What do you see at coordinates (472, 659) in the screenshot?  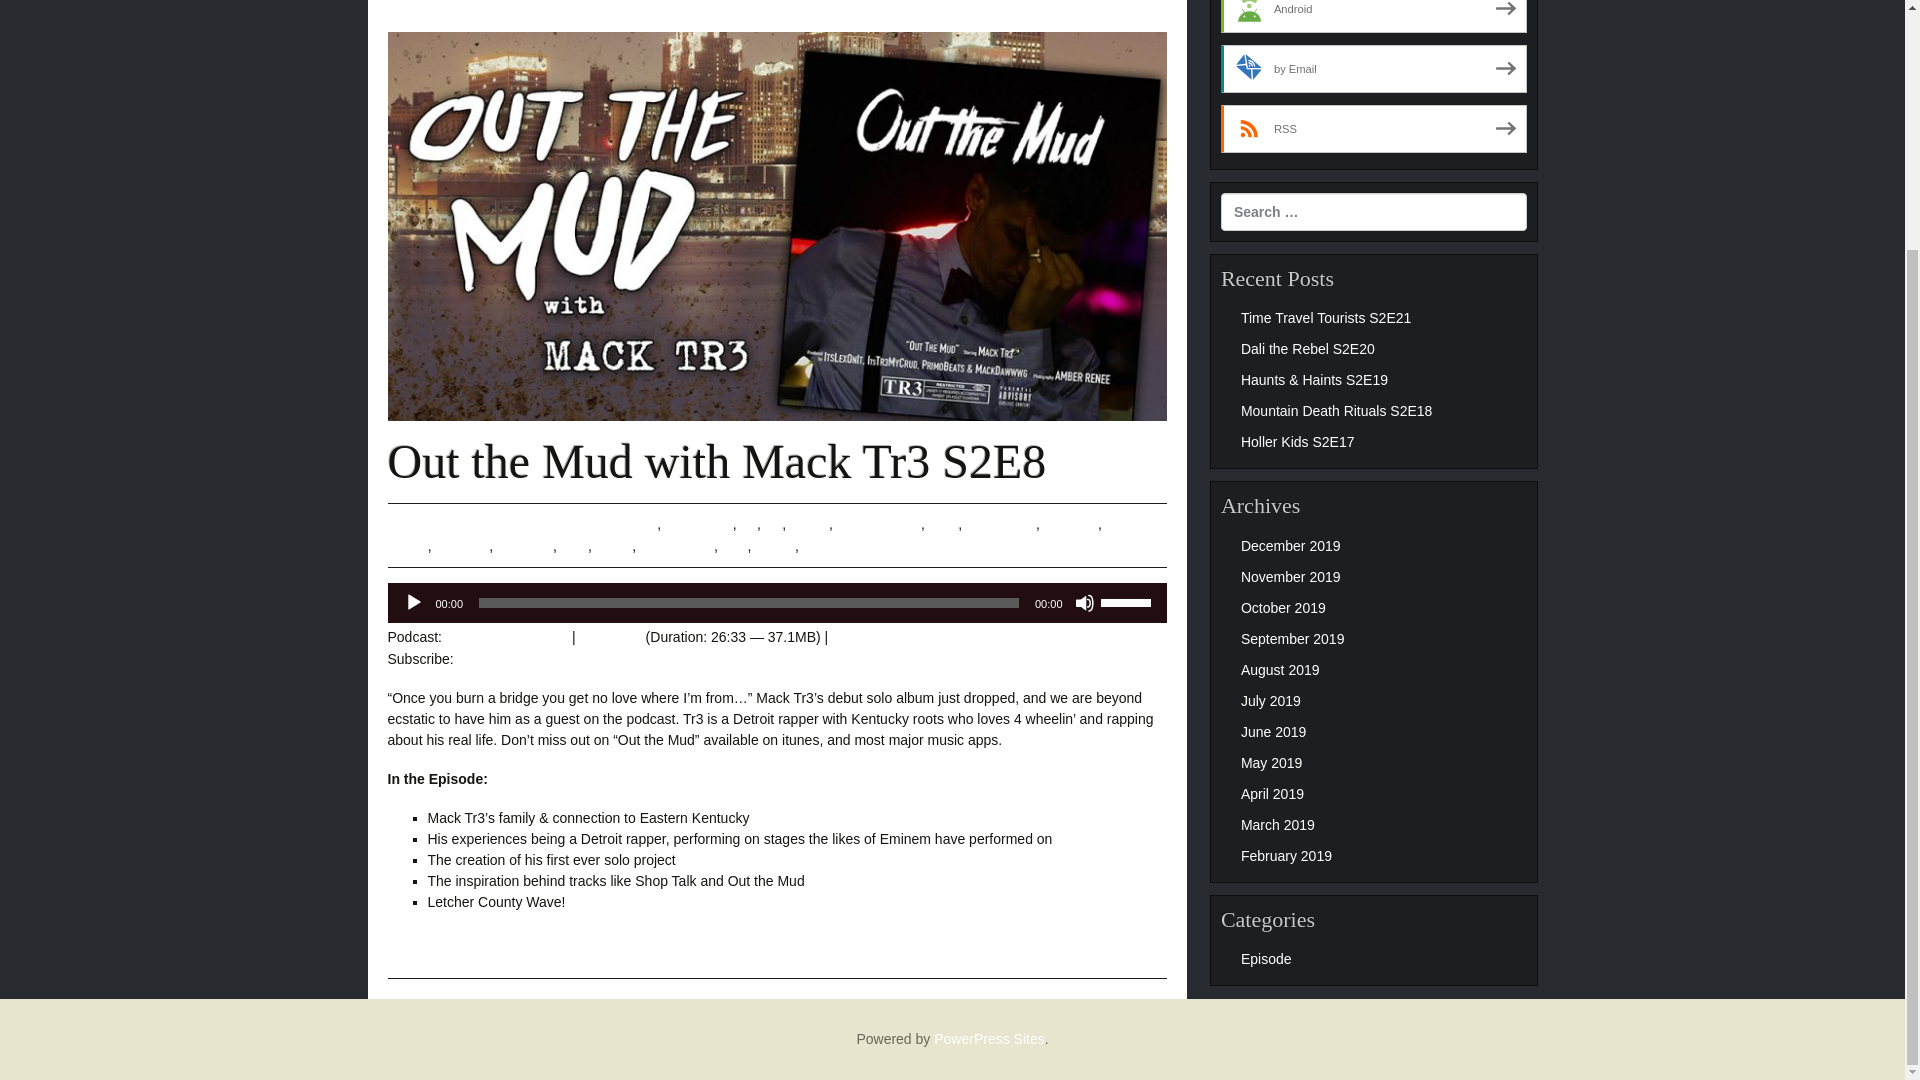 I see `Subscribe via RSS` at bounding box center [472, 659].